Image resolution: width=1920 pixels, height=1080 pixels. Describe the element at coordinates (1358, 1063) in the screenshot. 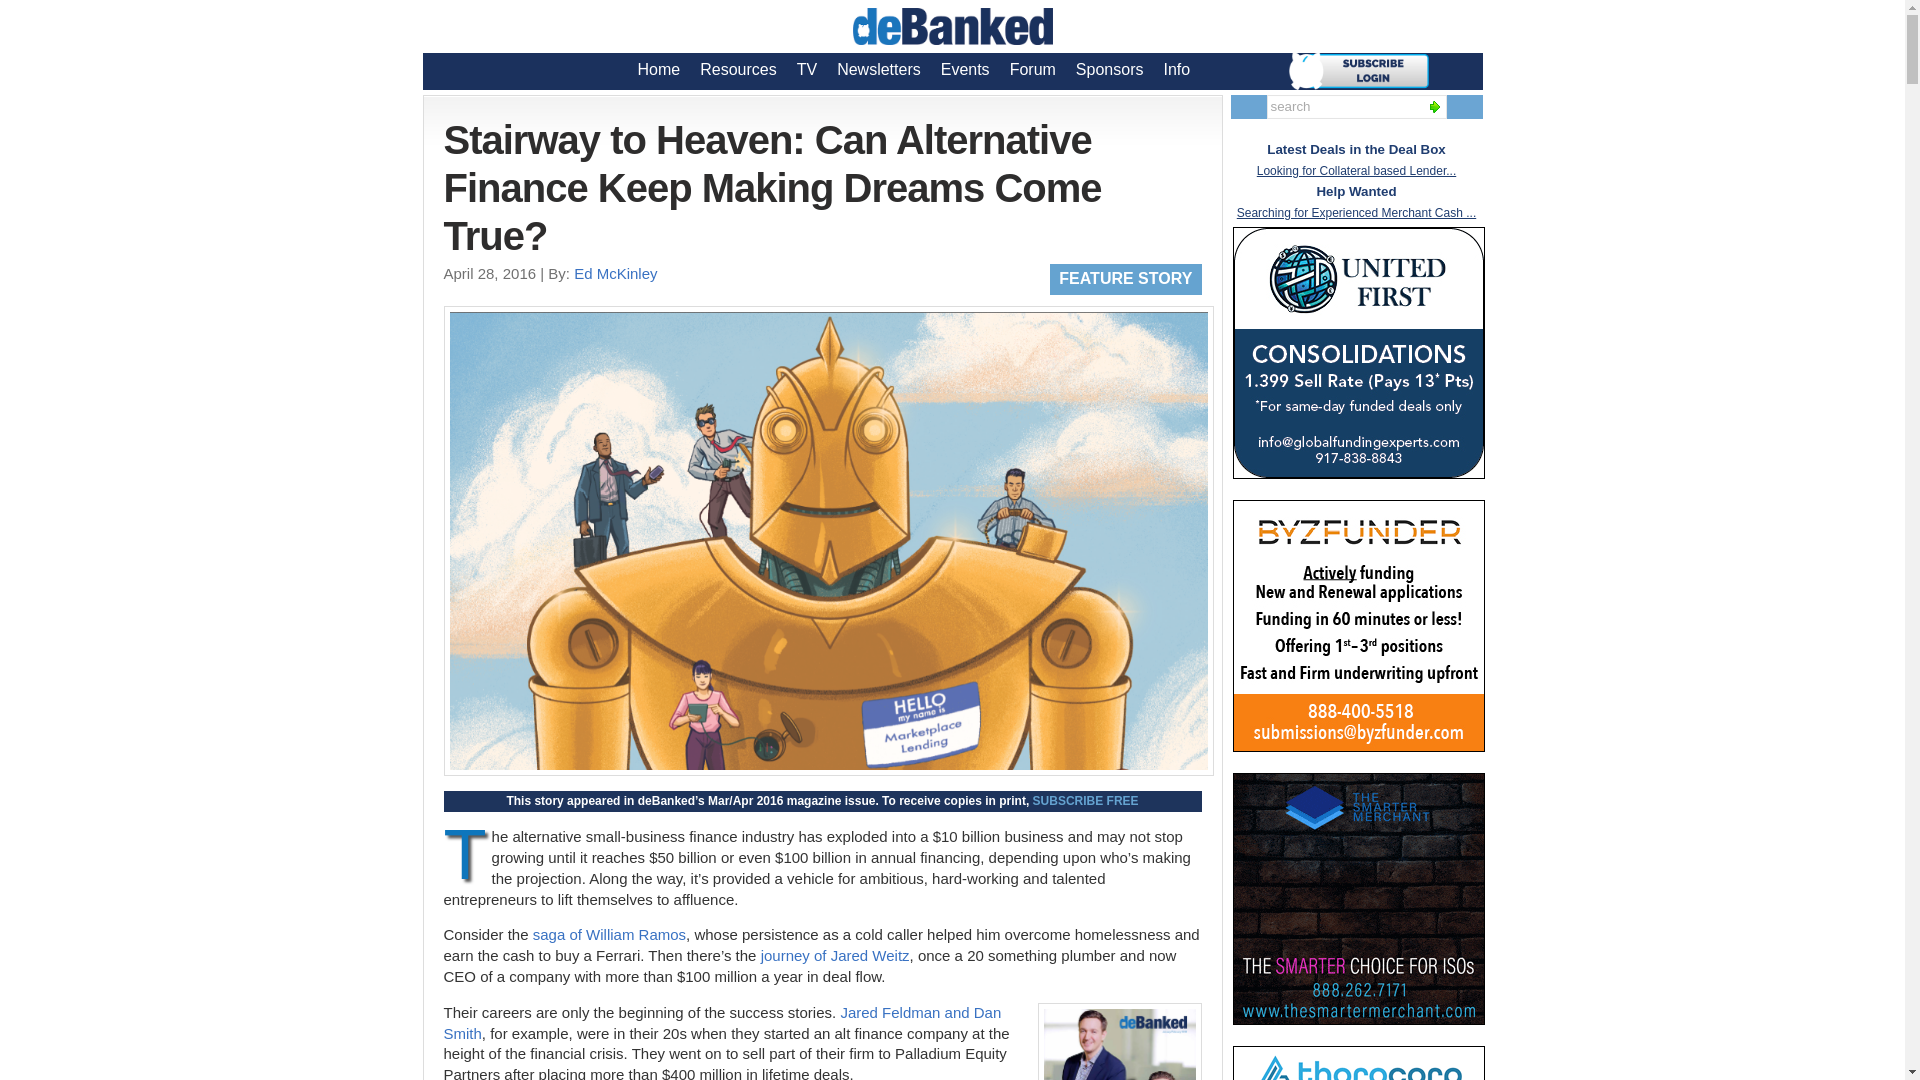

I see `Thorocorp` at that location.